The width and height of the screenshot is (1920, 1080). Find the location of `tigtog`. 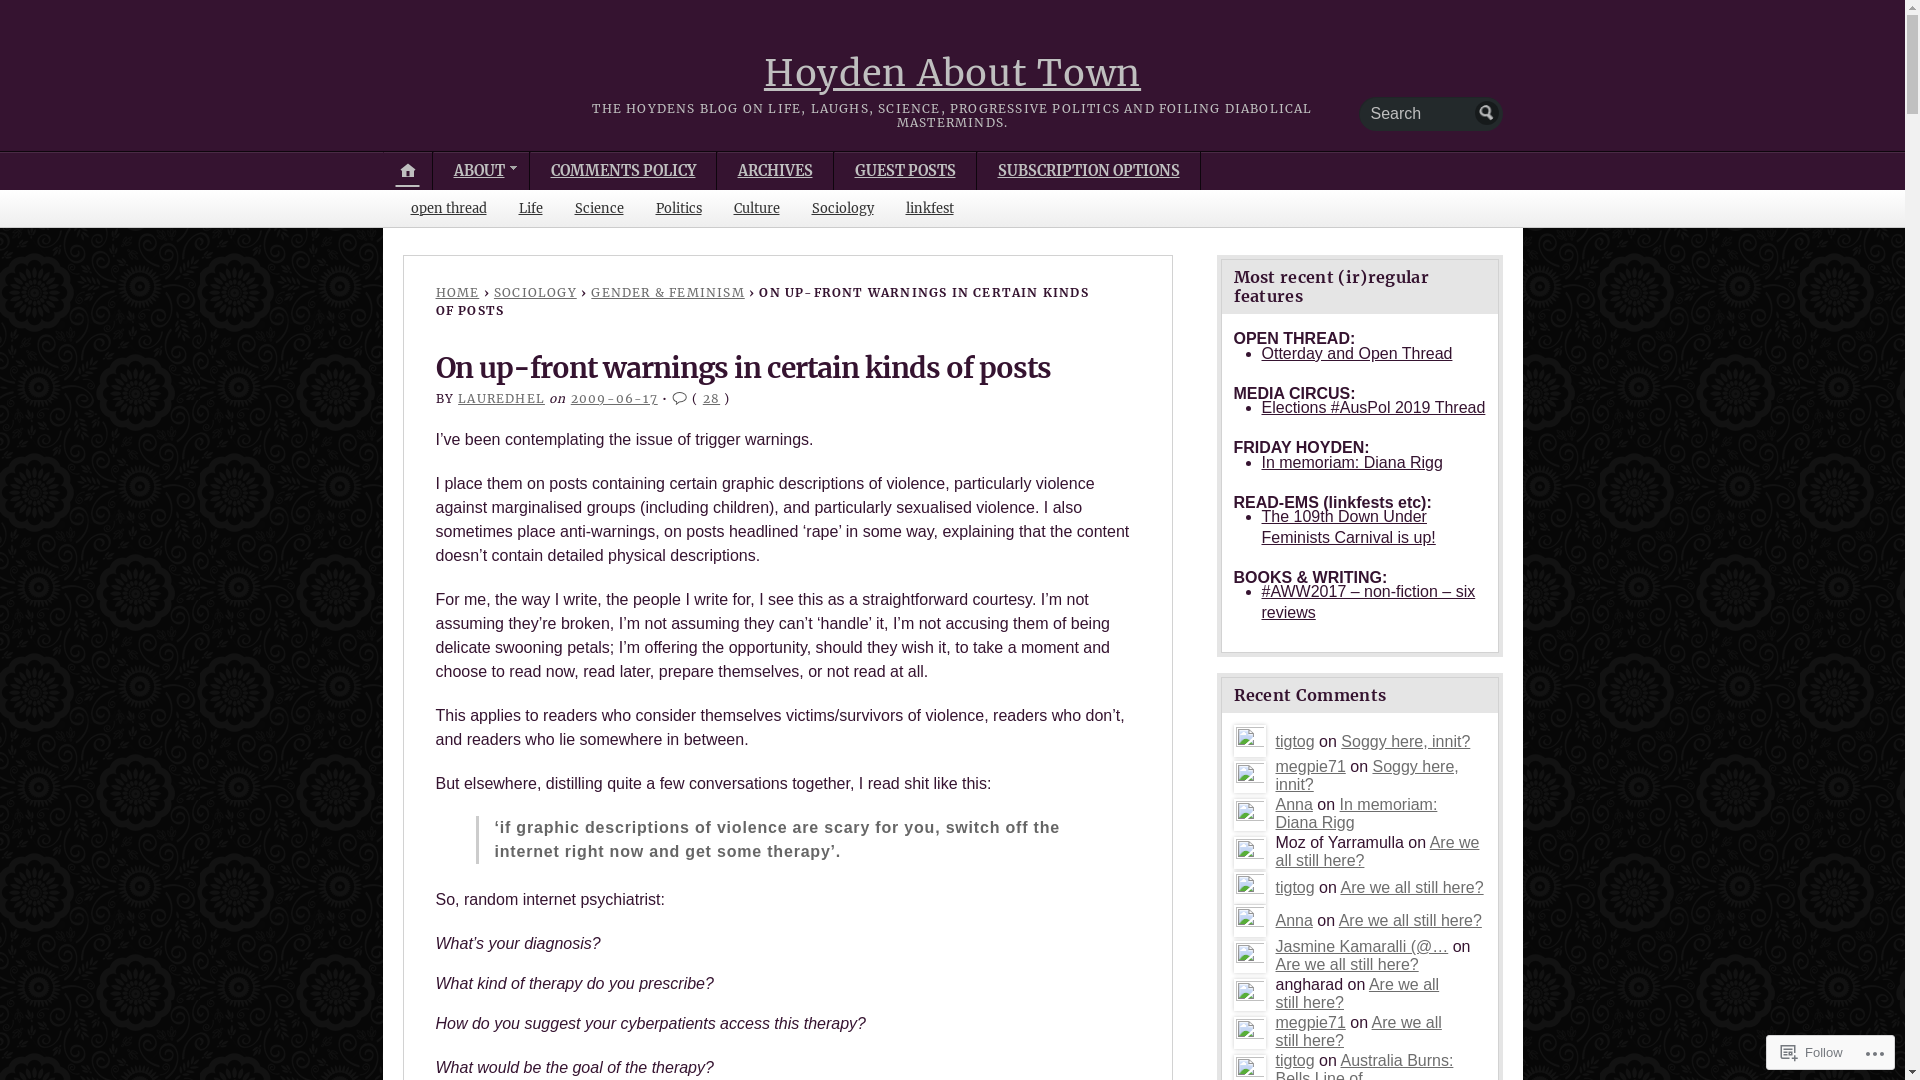

tigtog is located at coordinates (1296, 1060).